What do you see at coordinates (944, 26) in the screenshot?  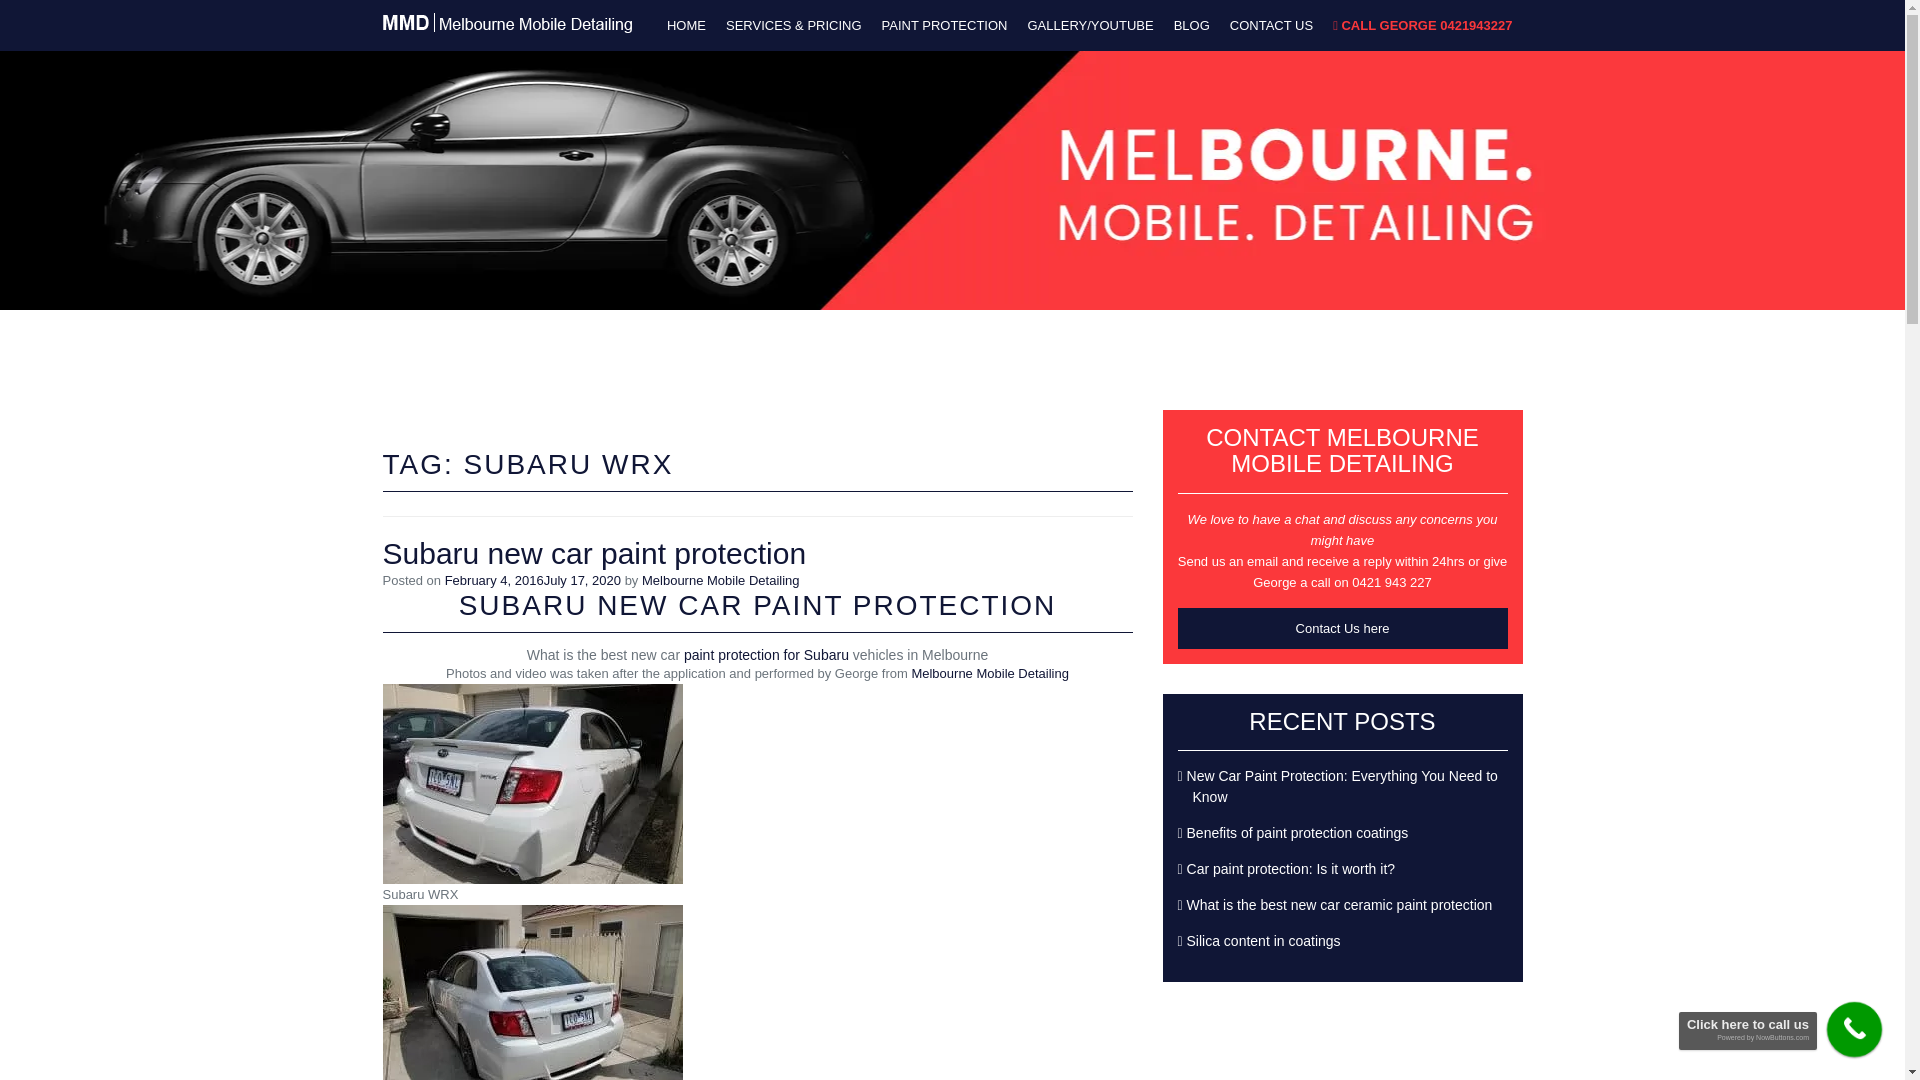 I see `PAINT PROTECTION` at bounding box center [944, 26].